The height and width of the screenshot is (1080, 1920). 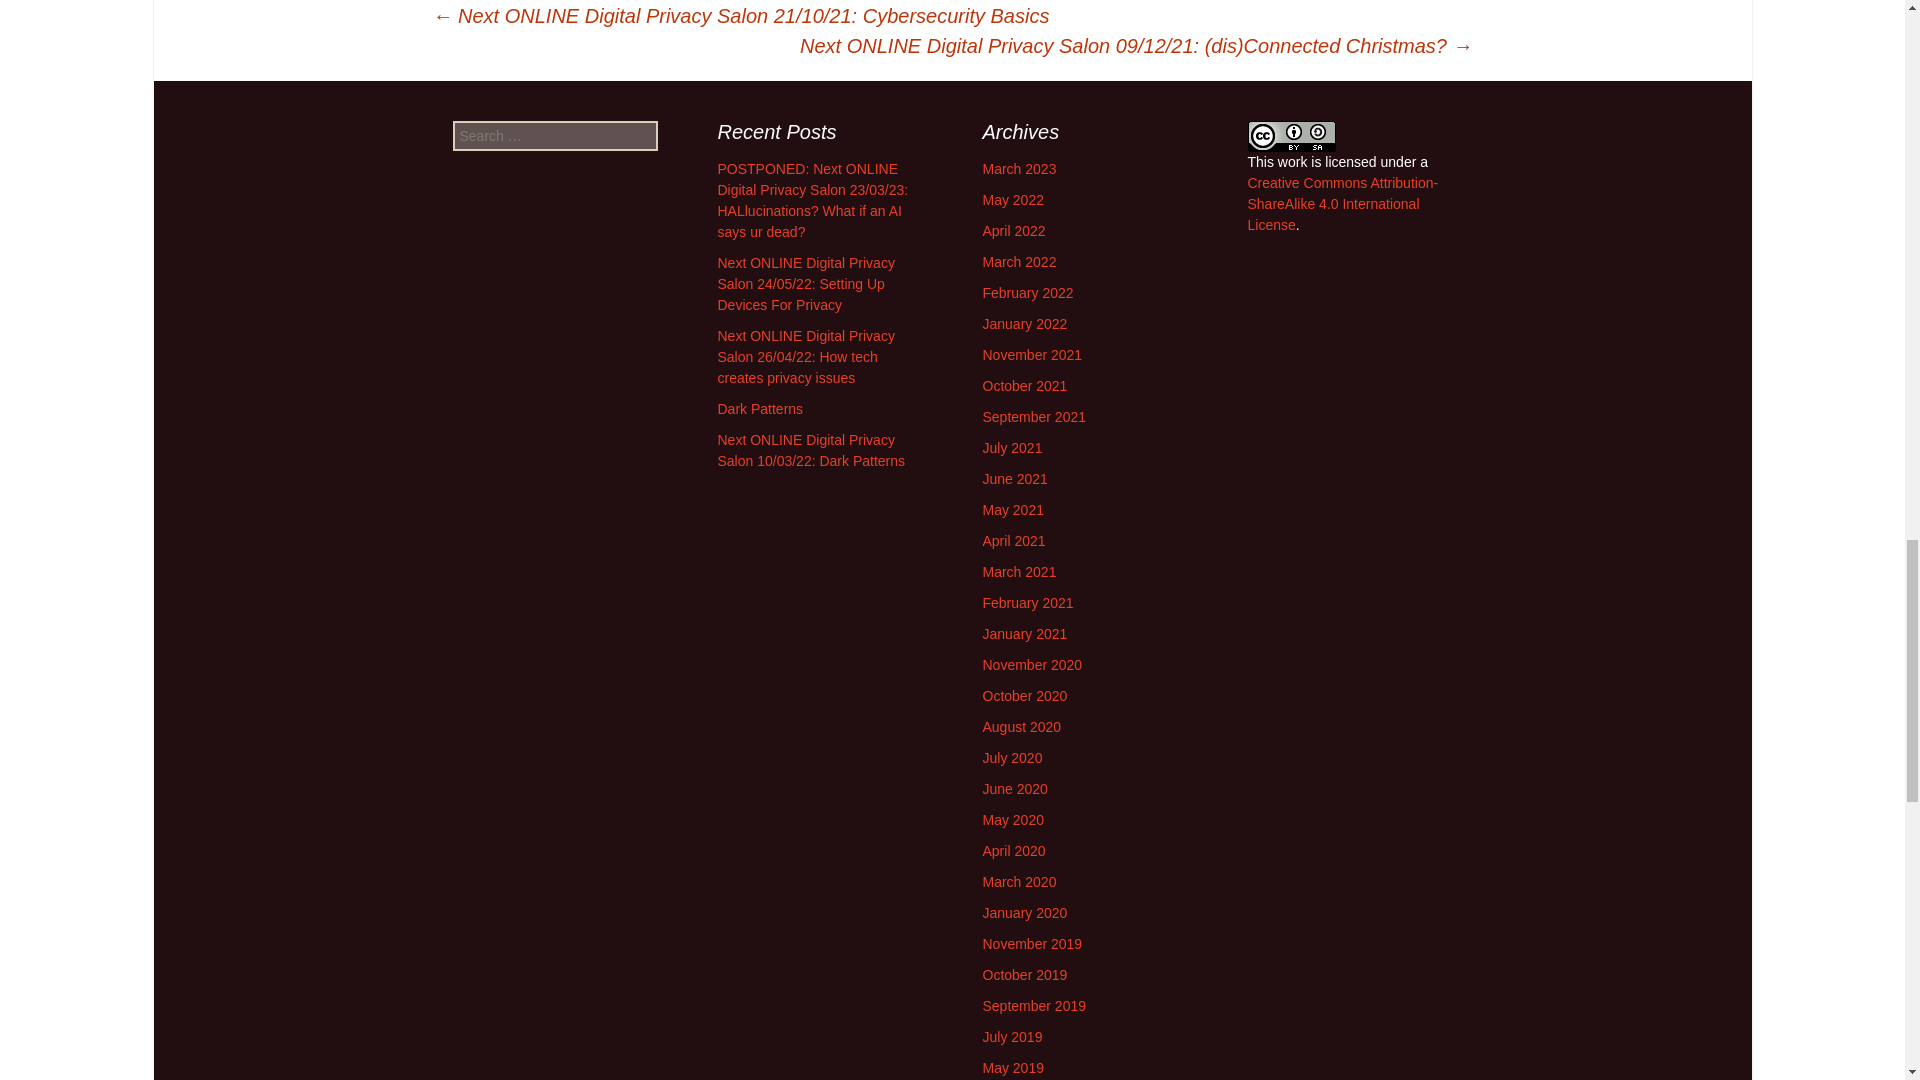 What do you see at coordinates (1034, 417) in the screenshot?
I see `September 2021` at bounding box center [1034, 417].